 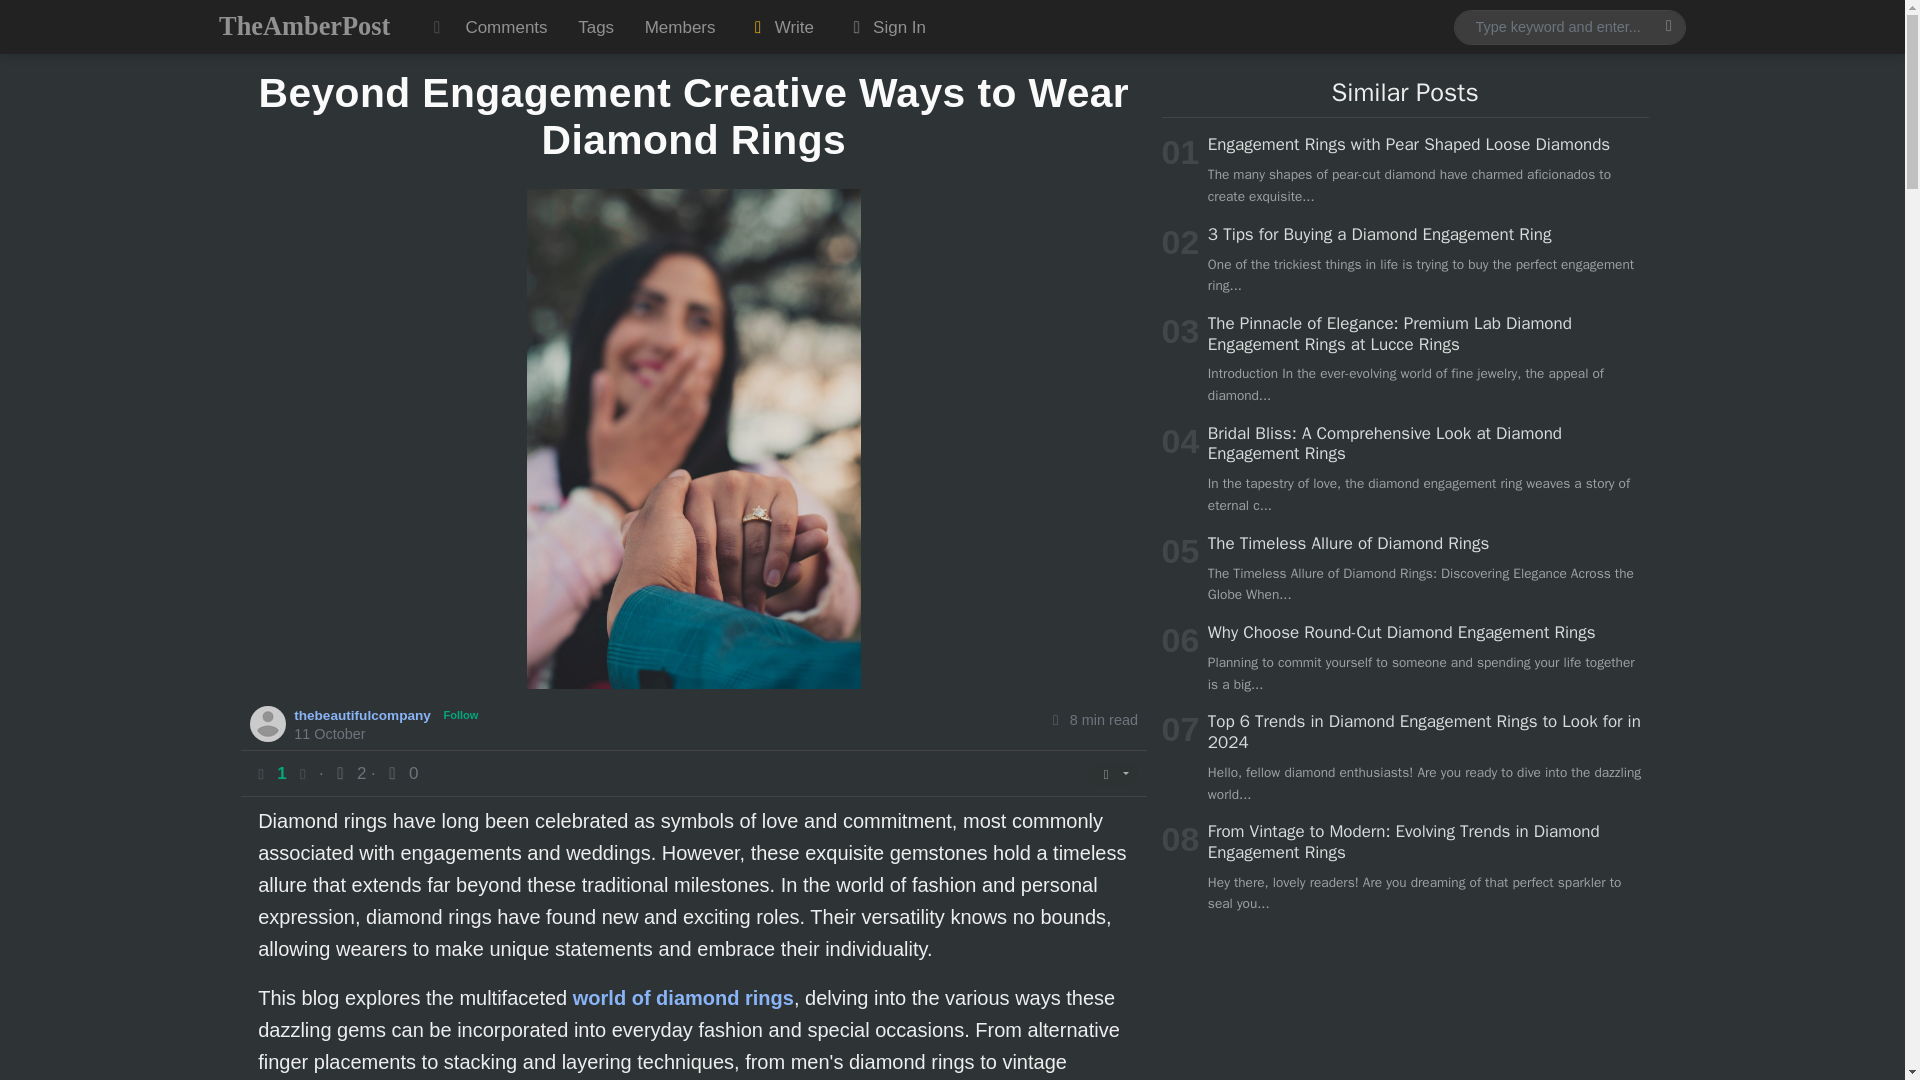 What do you see at coordinates (284, 773) in the screenshot?
I see `1` at bounding box center [284, 773].